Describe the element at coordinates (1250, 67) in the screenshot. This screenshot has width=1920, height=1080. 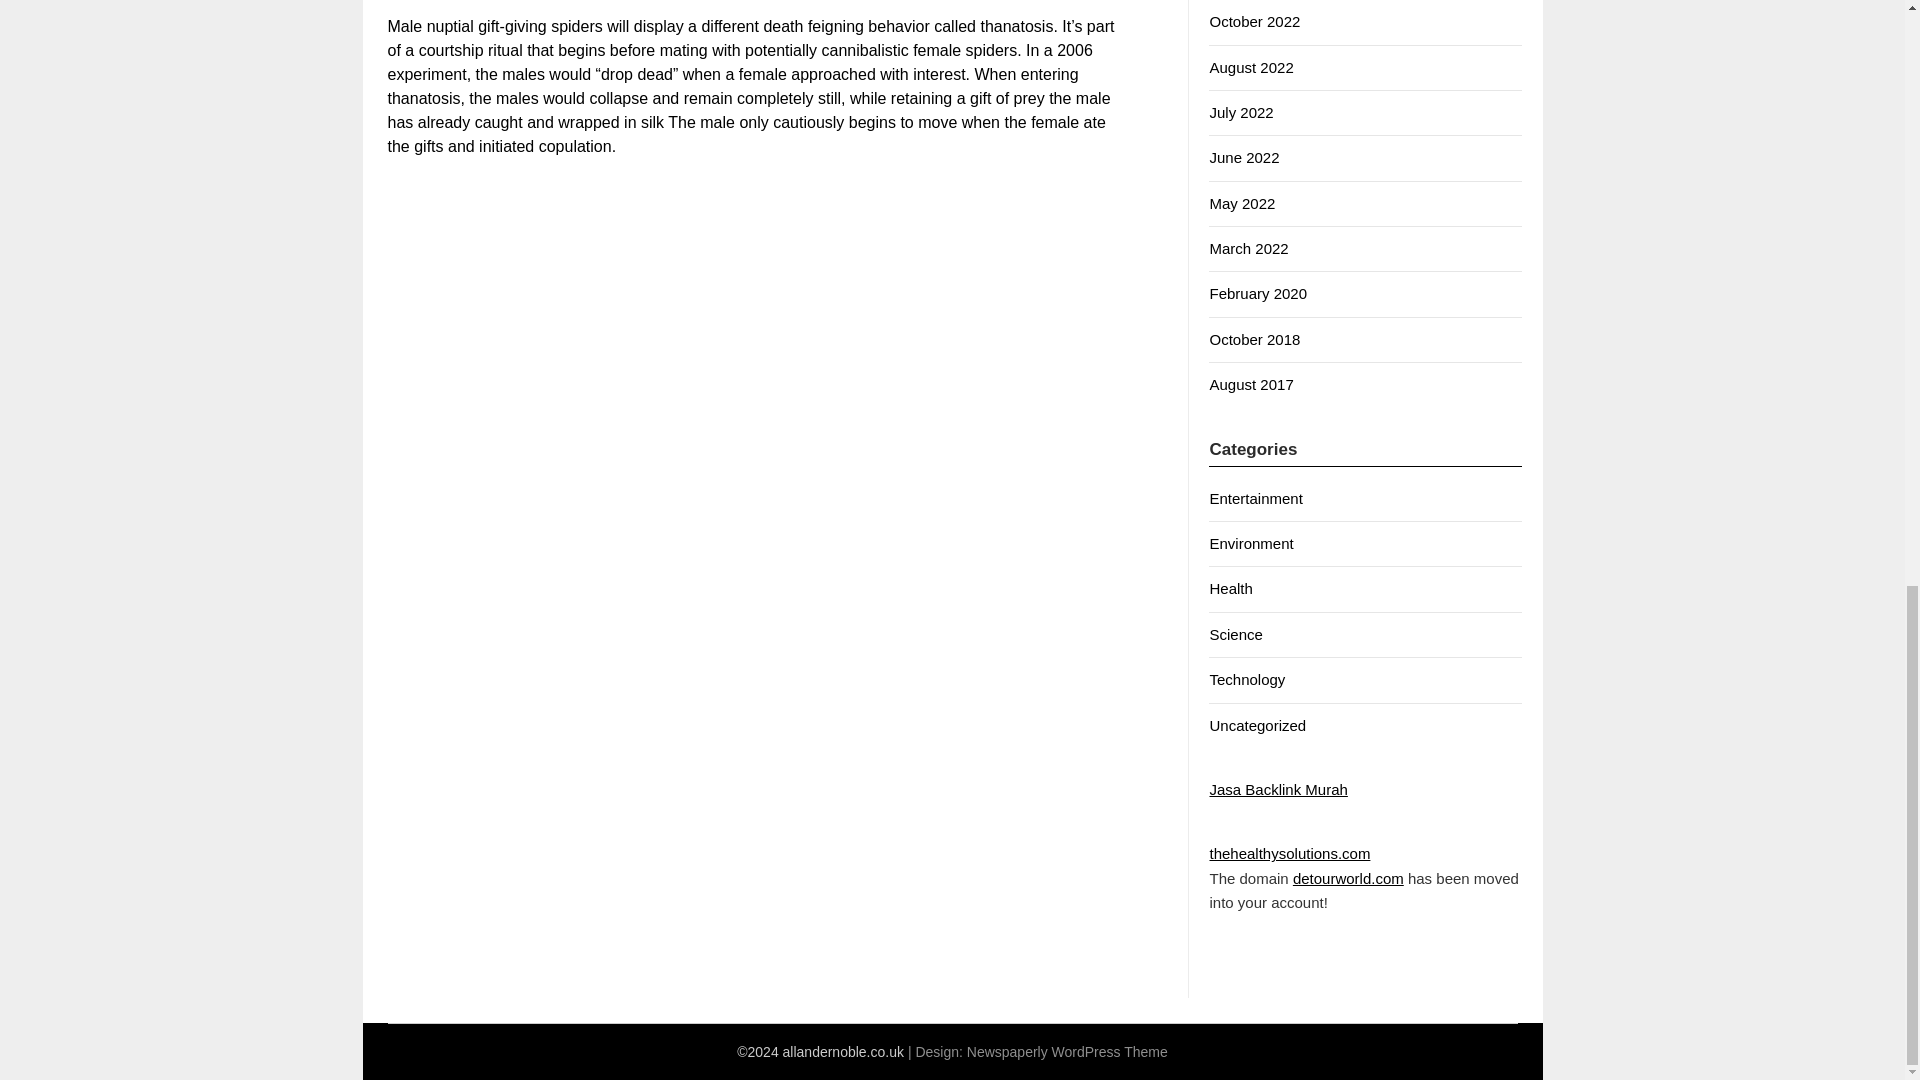
I see `August 2022` at that location.